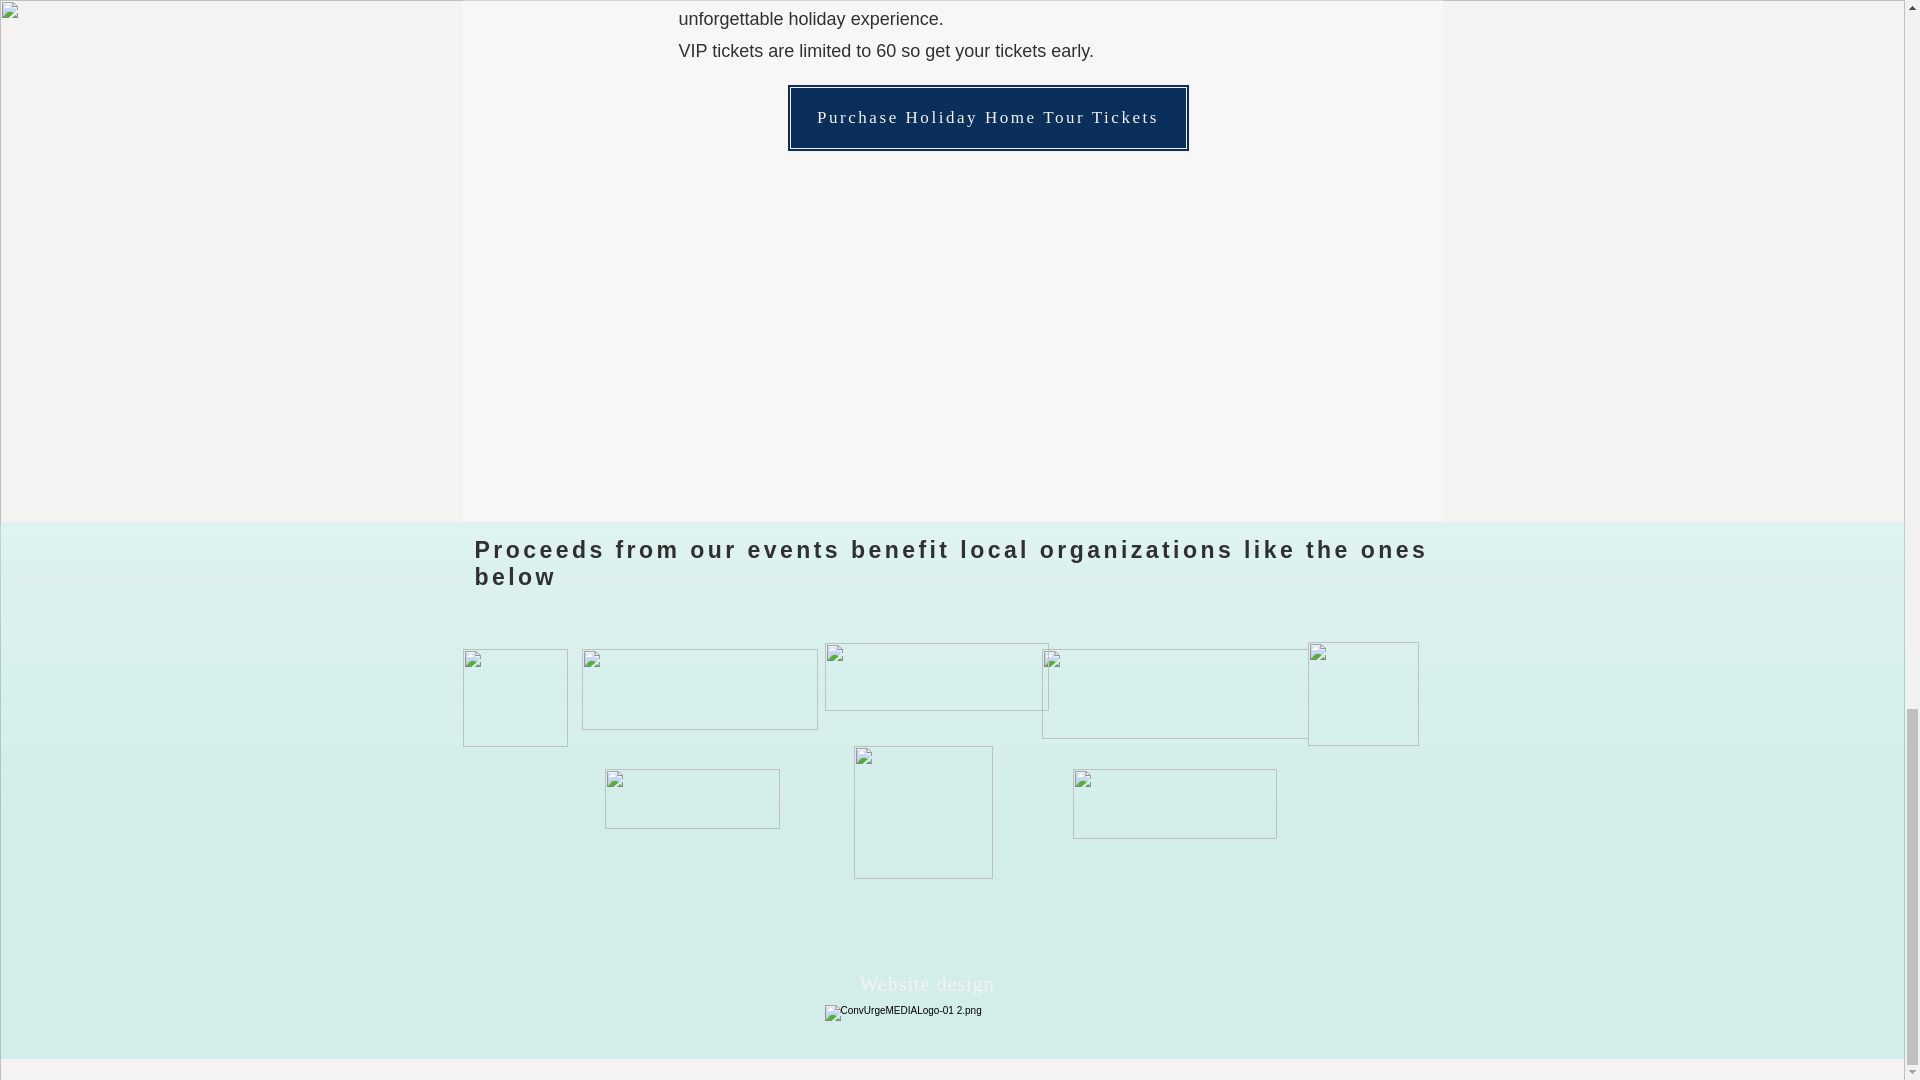 This screenshot has width=1920, height=1080. What do you see at coordinates (986, 118) in the screenshot?
I see `Purchase Holiday Home Tour Tickets` at bounding box center [986, 118].